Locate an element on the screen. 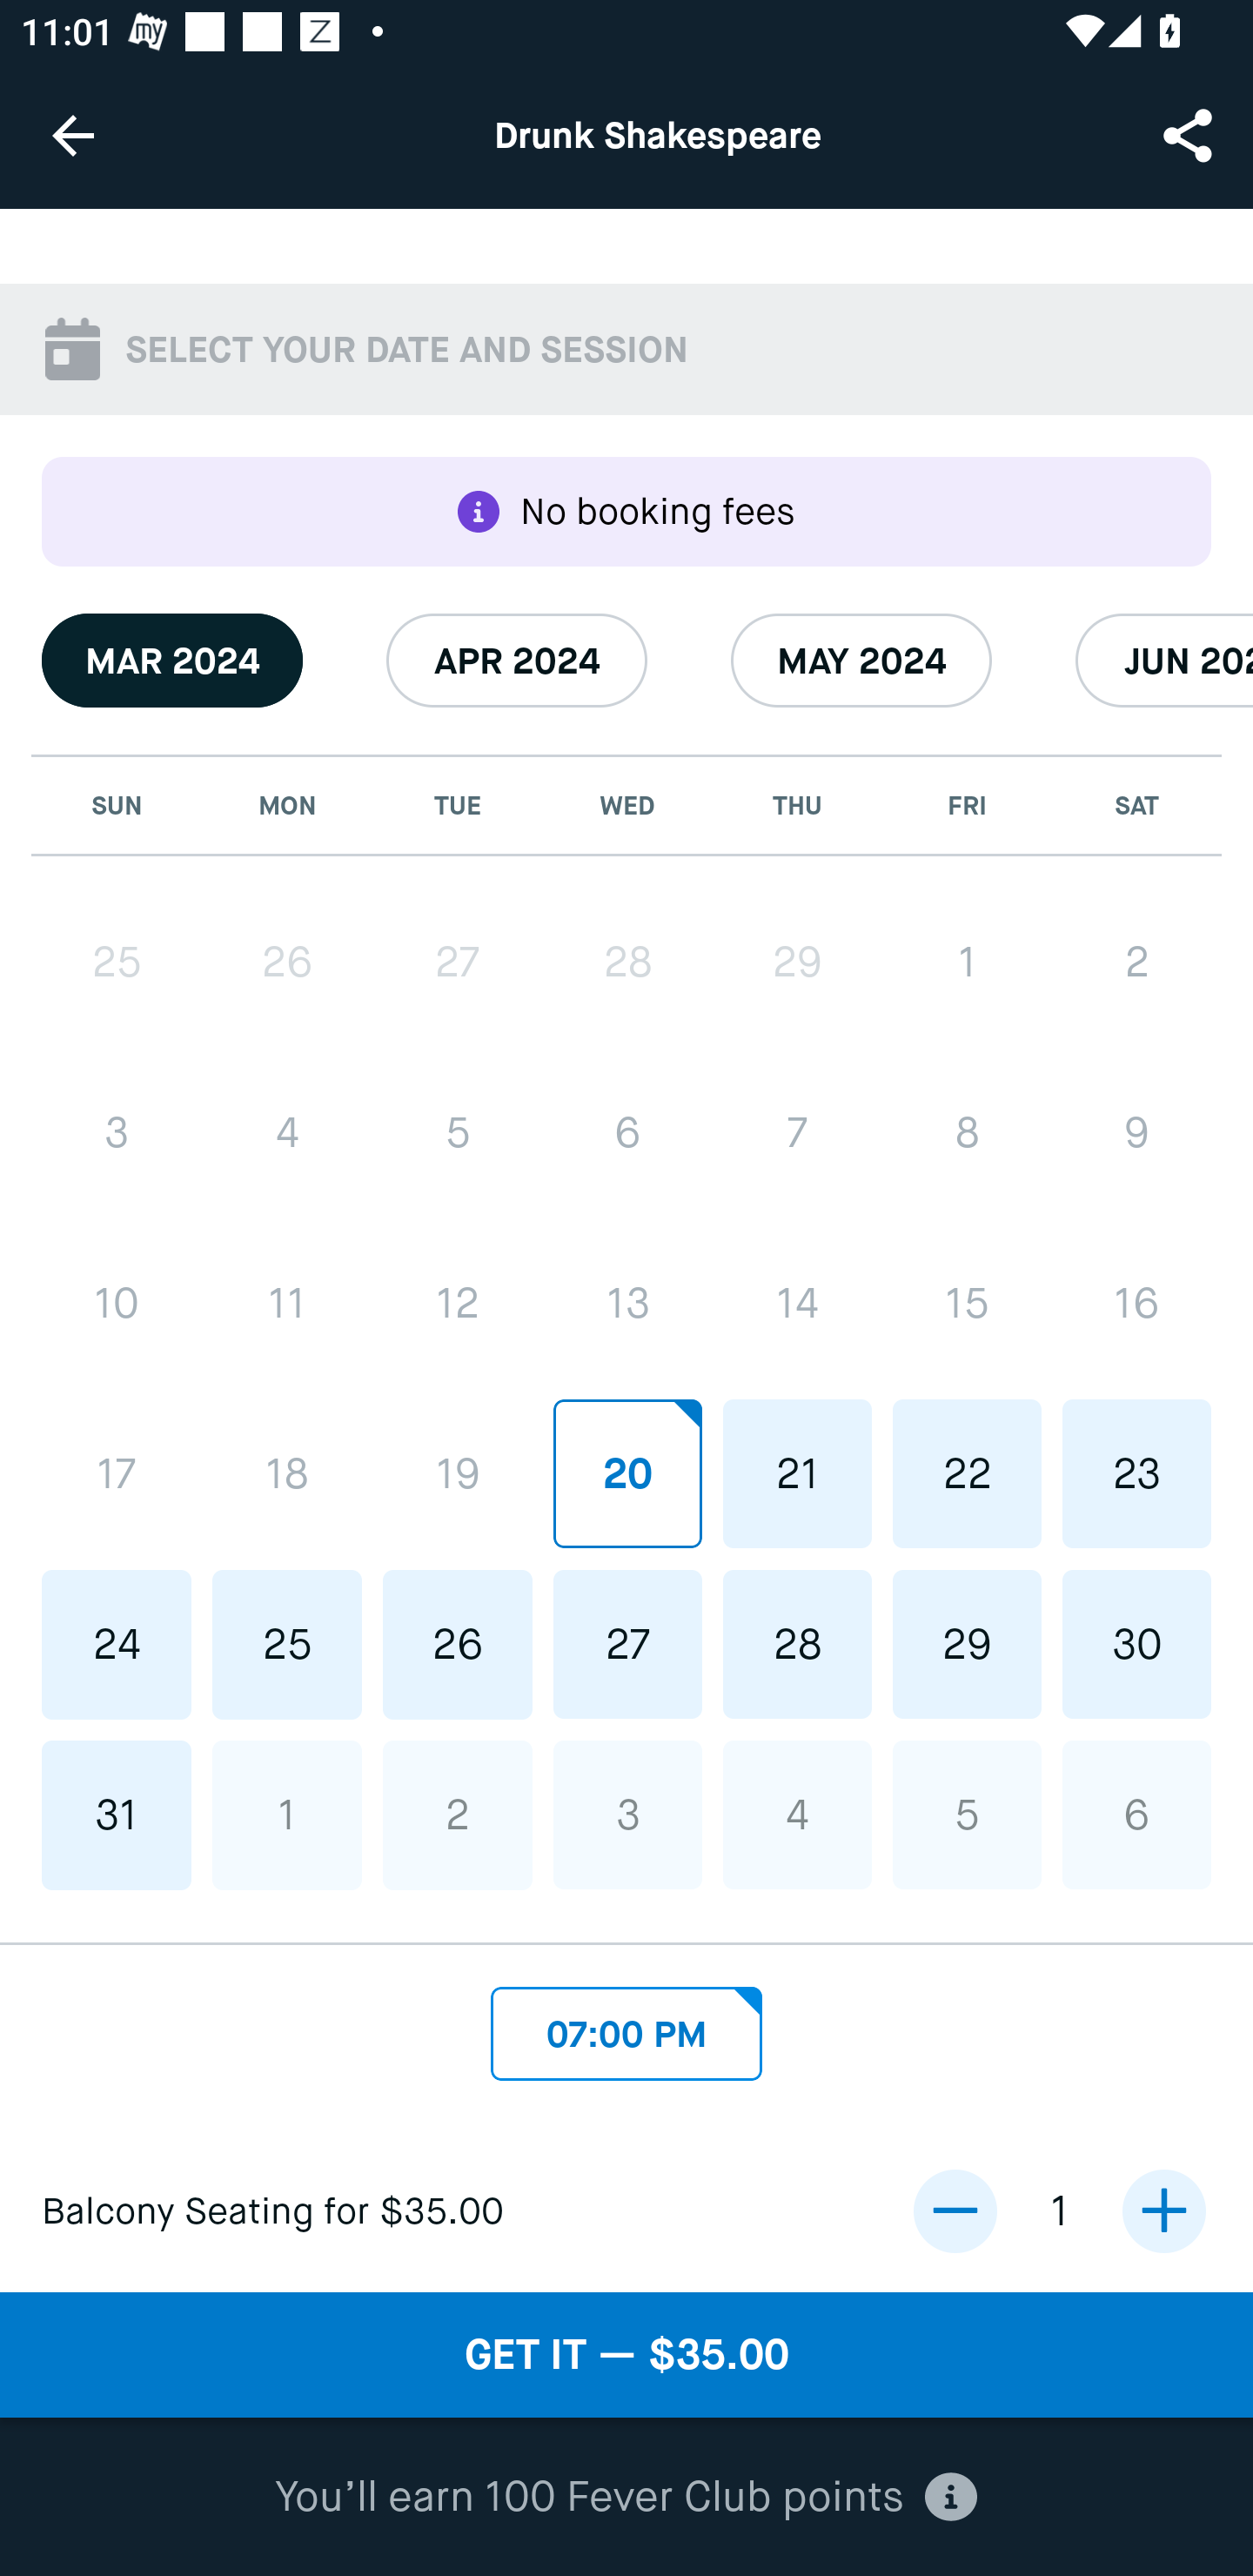 This screenshot has height=2576, width=1253. You’ll earn 100 Fever Club points is located at coordinates (626, 2498).